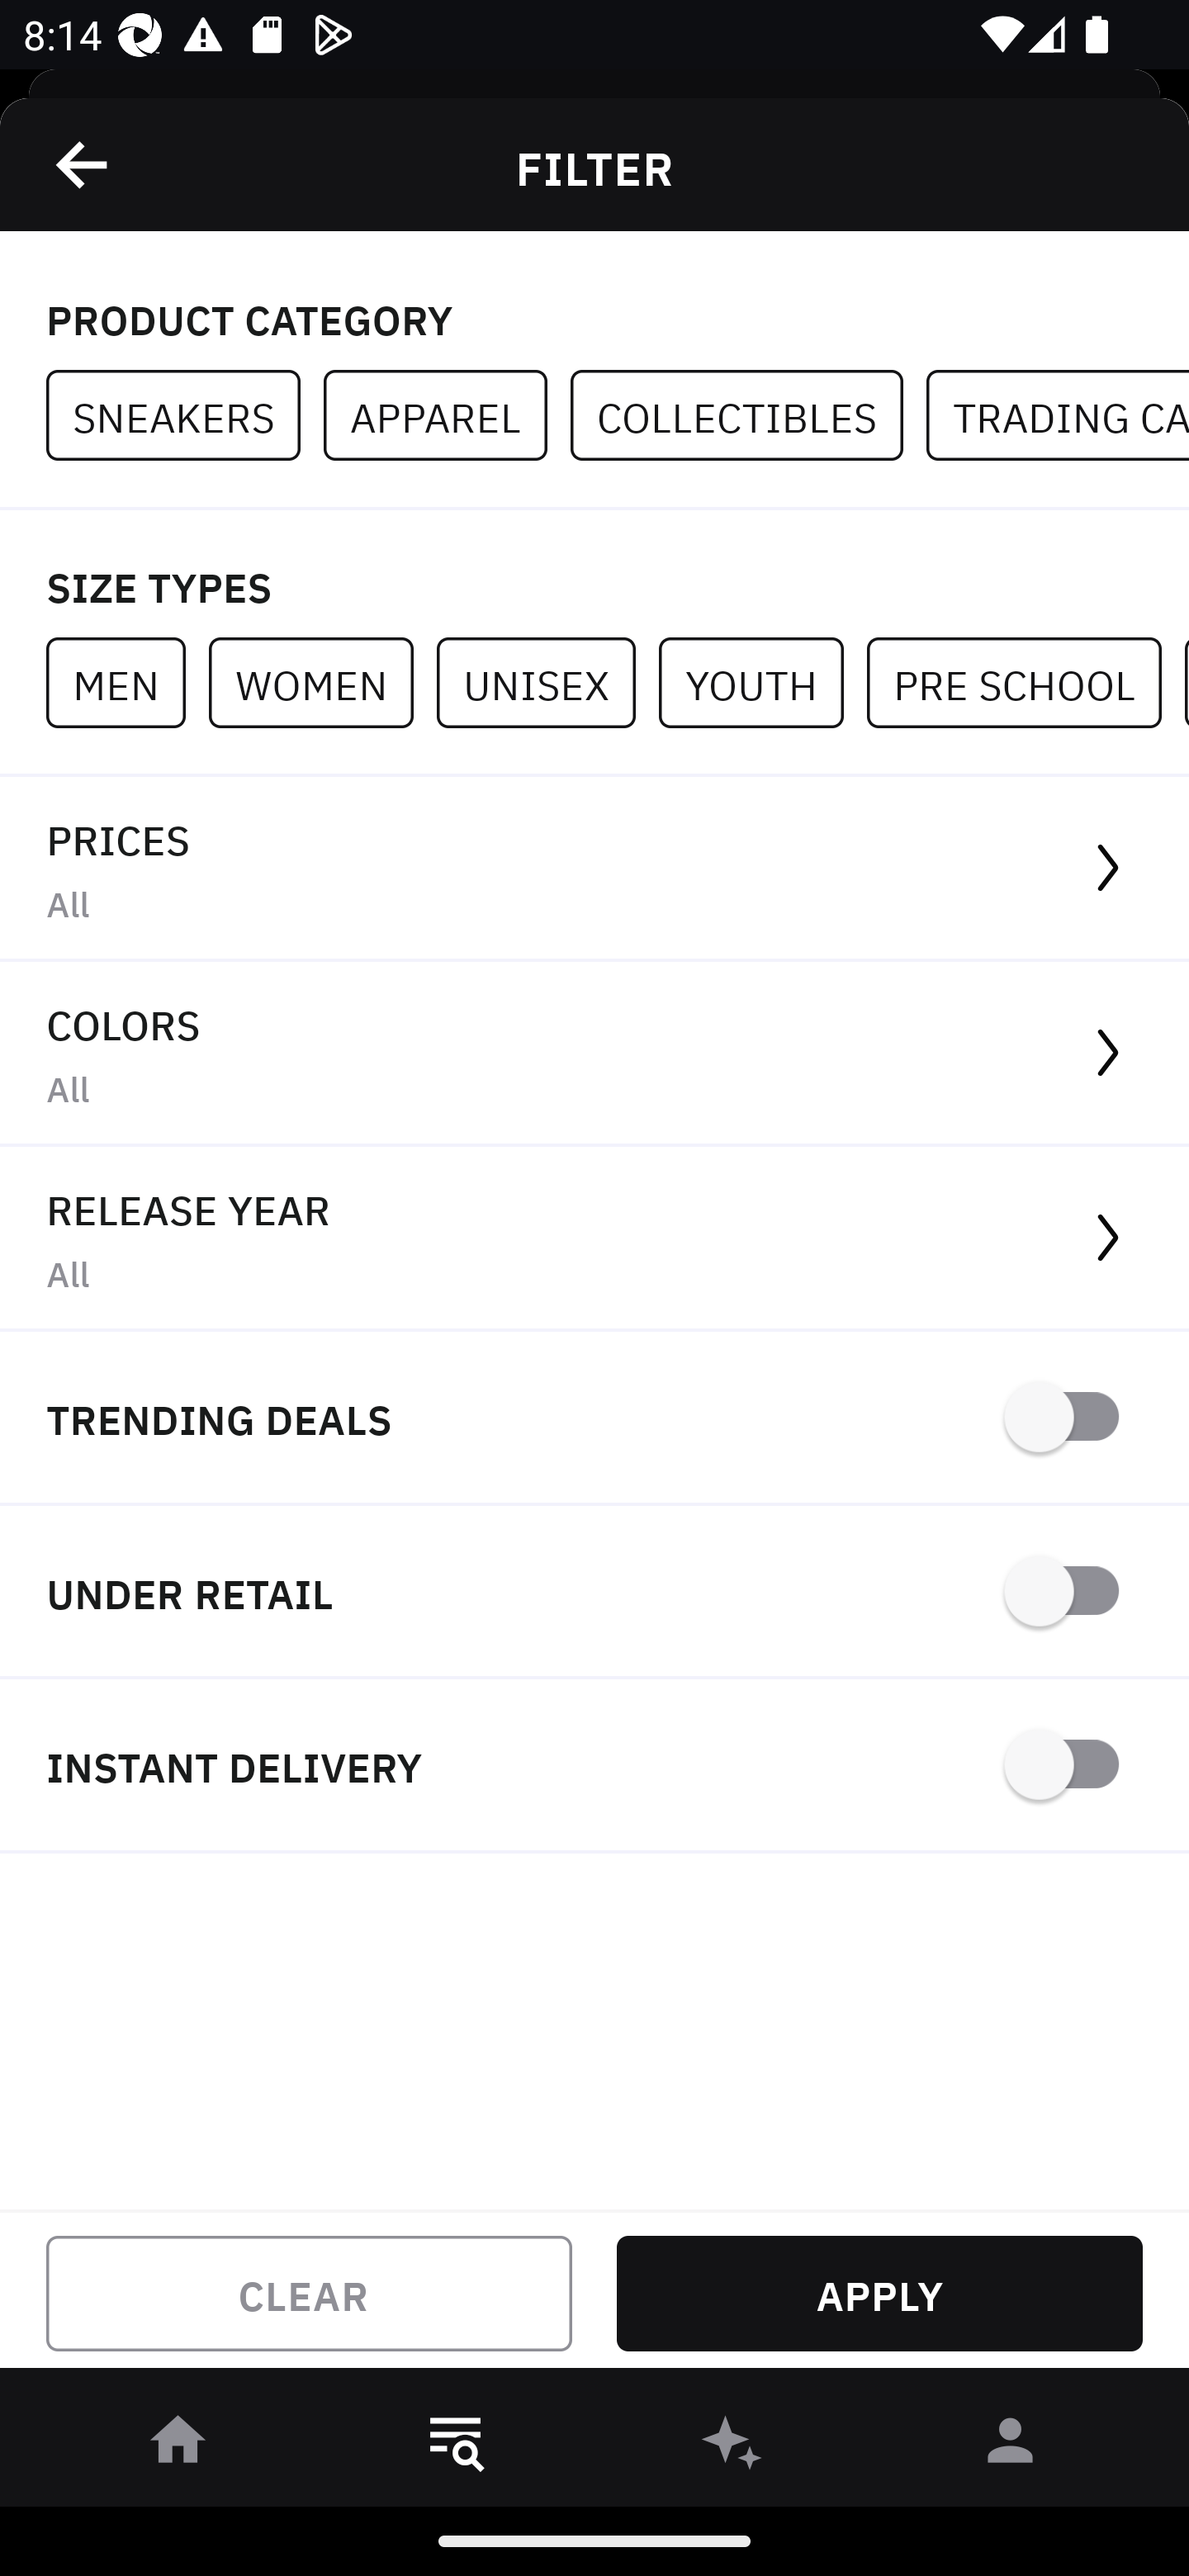 This screenshot has width=1189, height=2576. Describe the element at coordinates (456, 2446) in the screenshot. I see `󱎸` at that location.